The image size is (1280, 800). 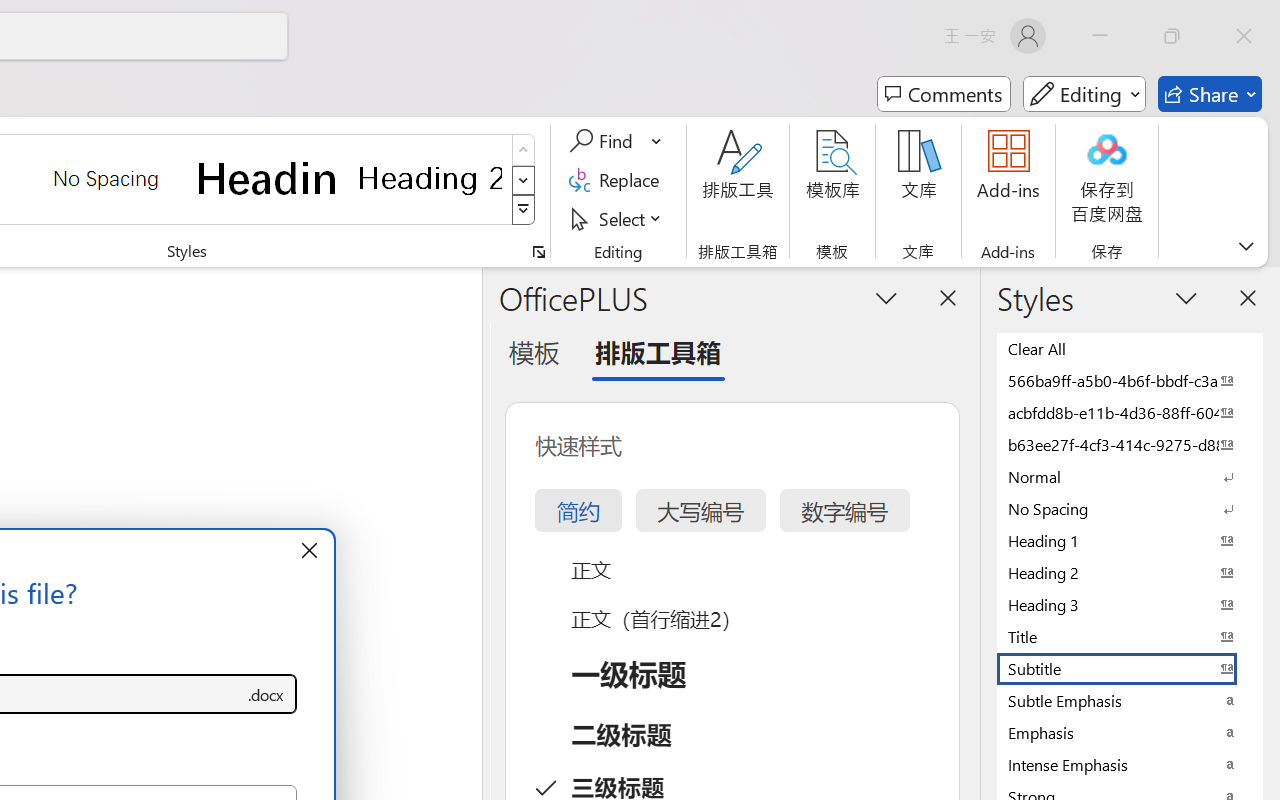 What do you see at coordinates (1130, 700) in the screenshot?
I see `Subtle Emphasis` at bounding box center [1130, 700].